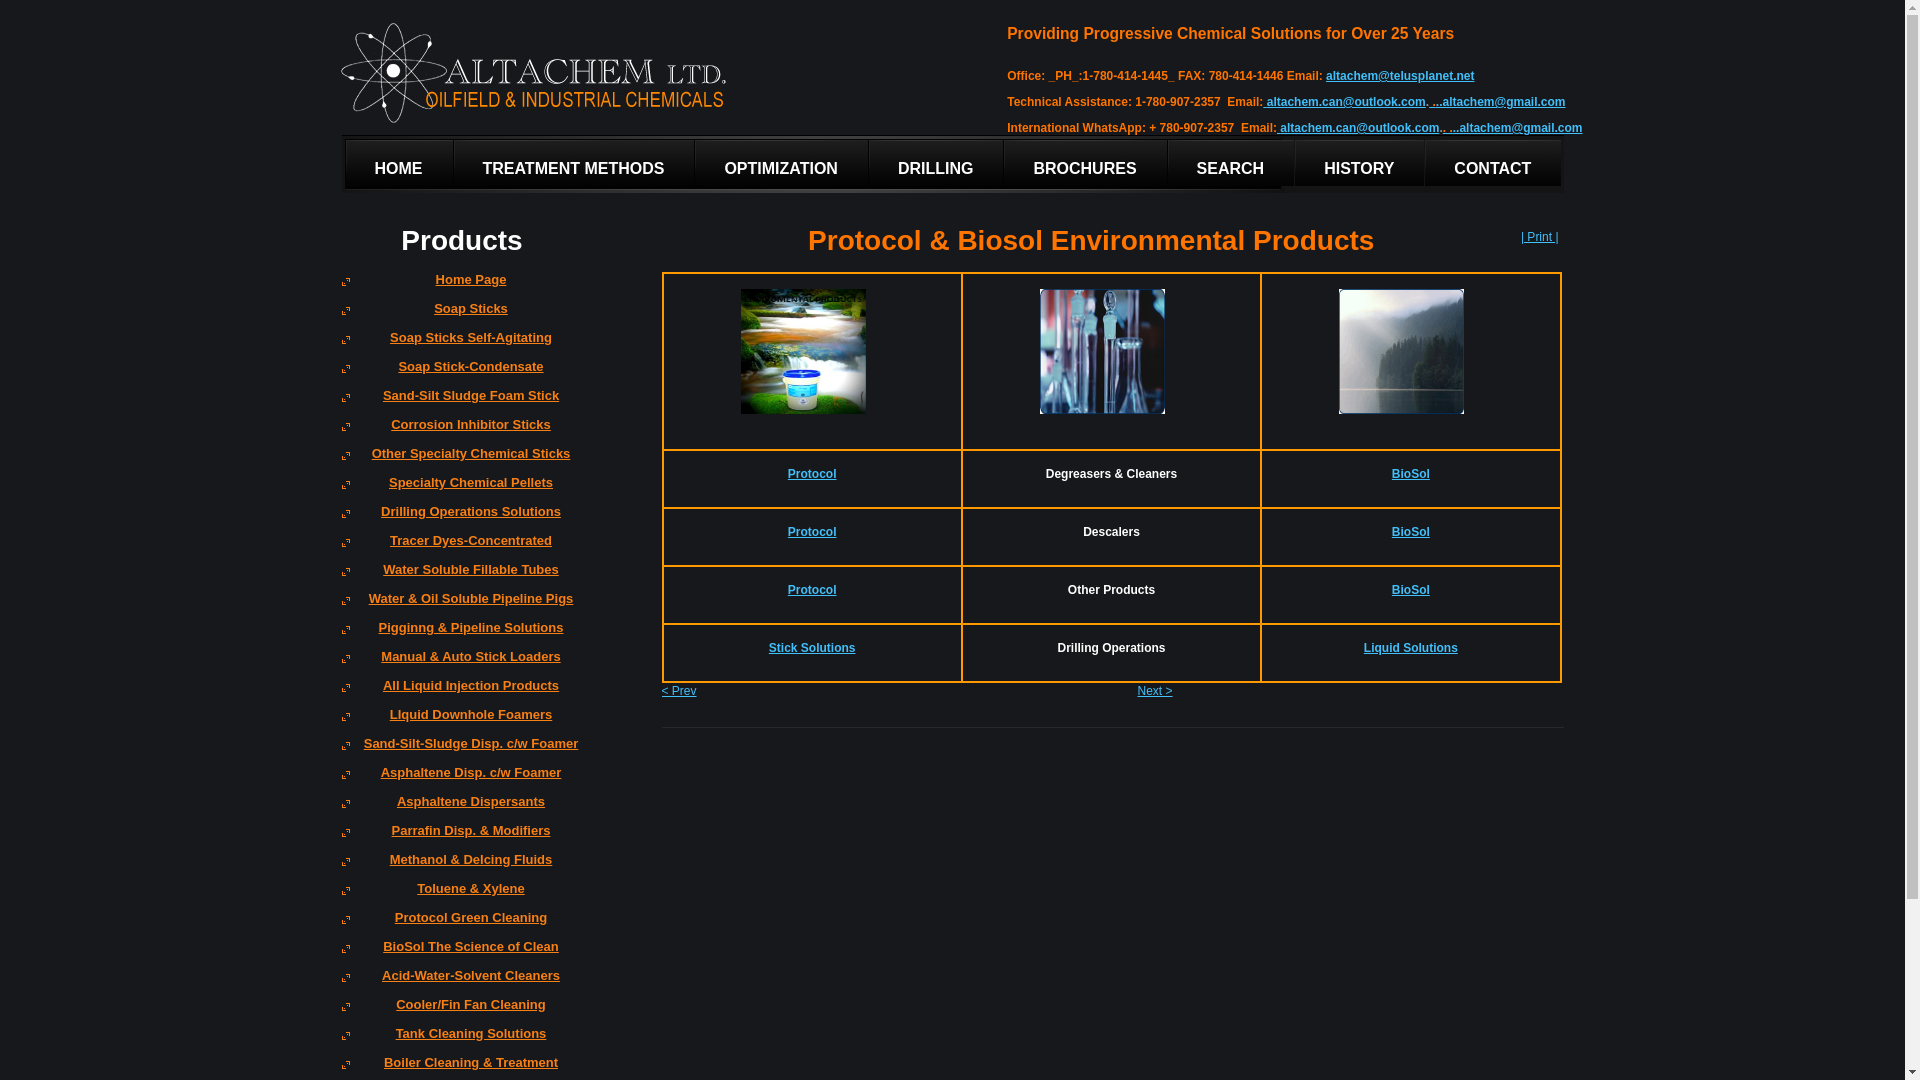 The width and height of the screenshot is (1920, 1080). Describe the element at coordinates (462, 490) in the screenshot. I see `Specialty Chemical Pellets` at that location.